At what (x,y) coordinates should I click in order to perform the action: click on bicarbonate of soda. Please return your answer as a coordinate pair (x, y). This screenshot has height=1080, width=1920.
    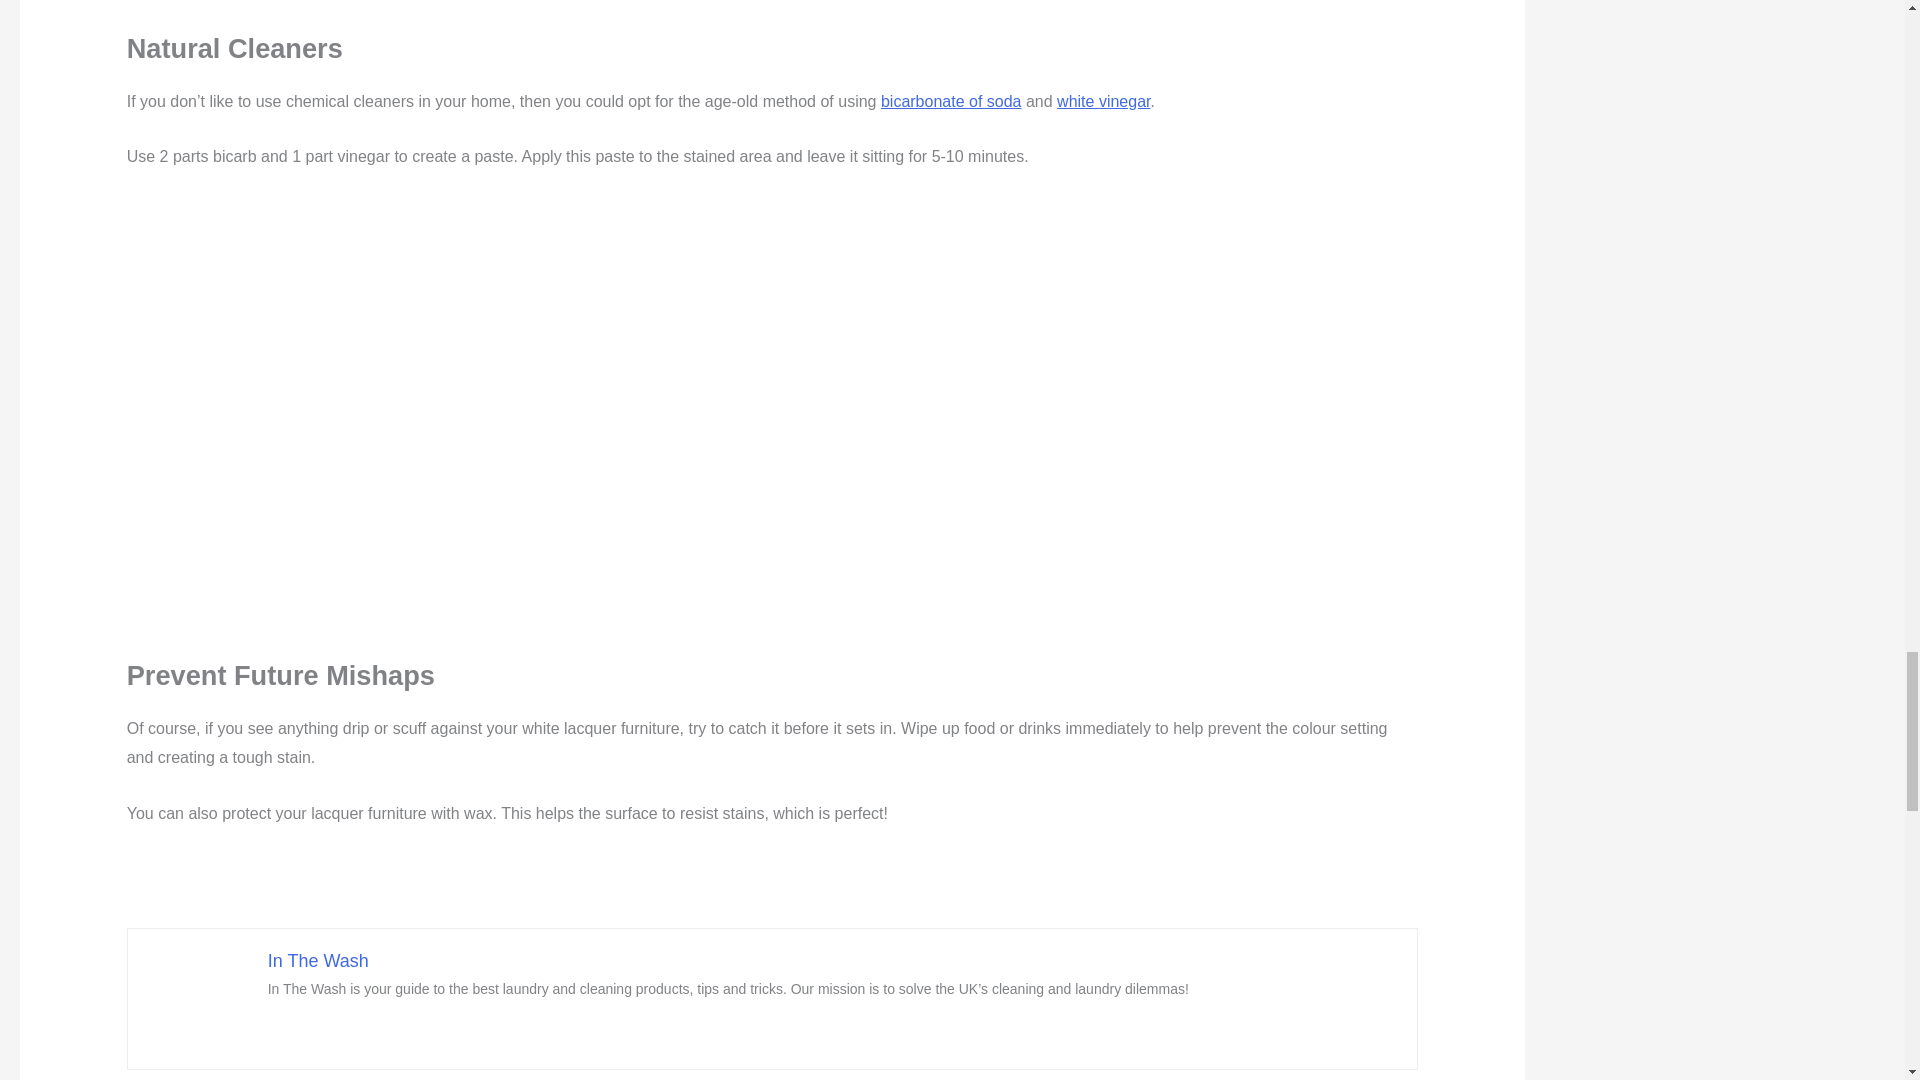
    Looking at the image, I should click on (951, 101).